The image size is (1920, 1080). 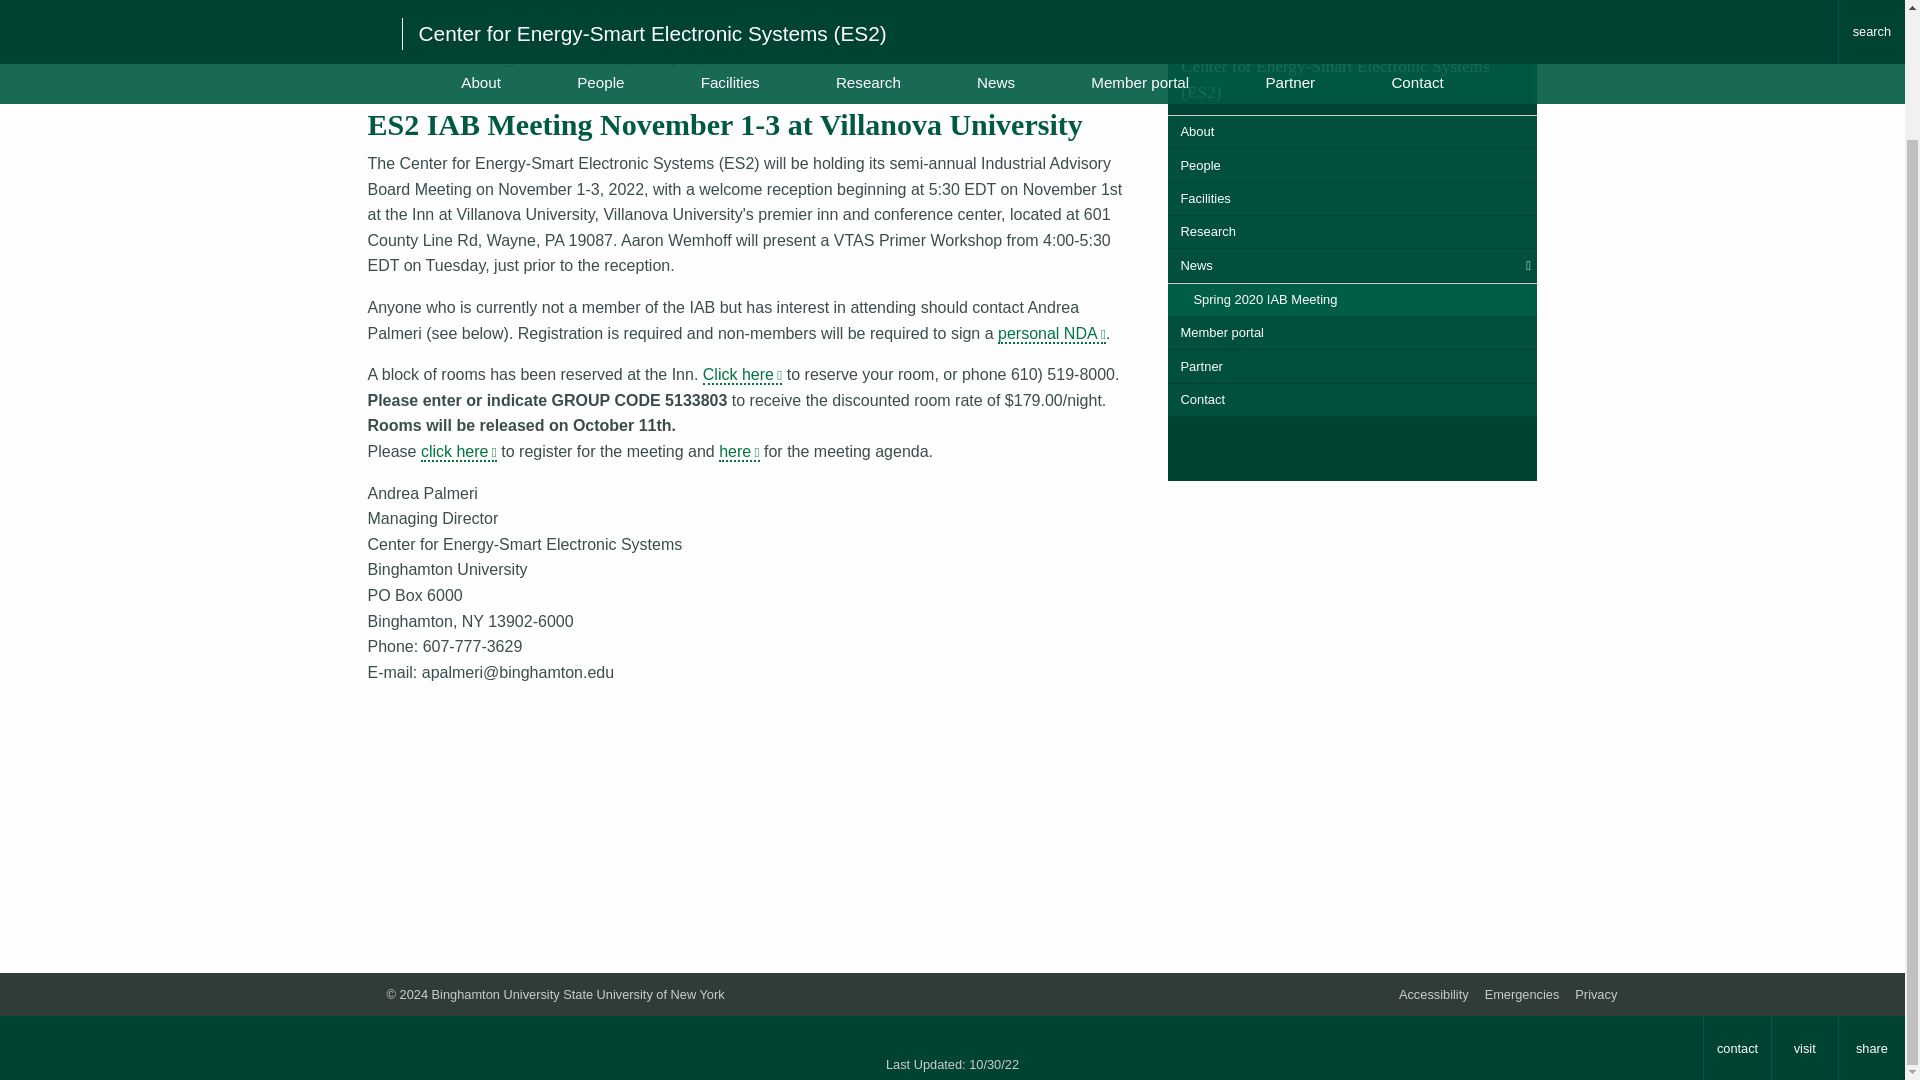 What do you see at coordinates (1052, 334) in the screenshot?
I see `personal NDA` at bounding box center [1052, 334].